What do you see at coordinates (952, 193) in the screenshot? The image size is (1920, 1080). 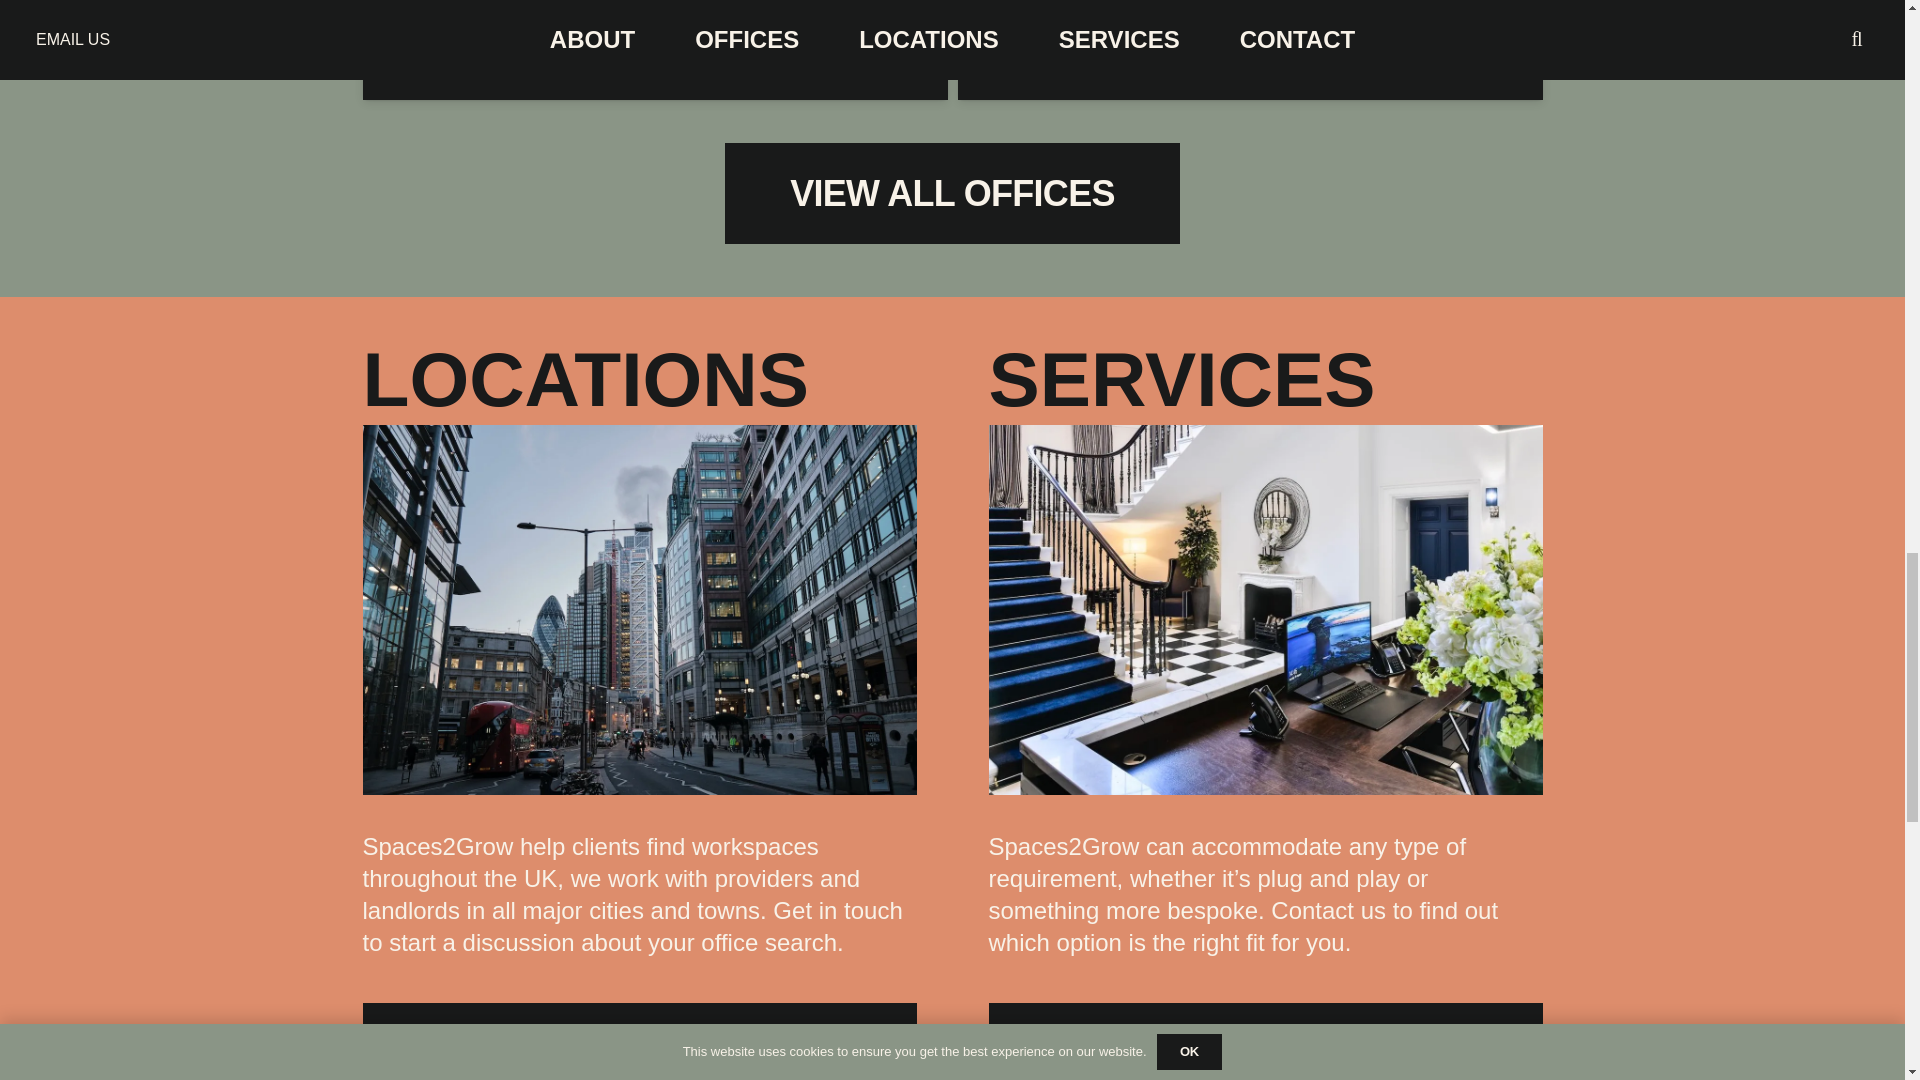 I see `VIEW ALL OFFICES` at bounding box center [952, 193].